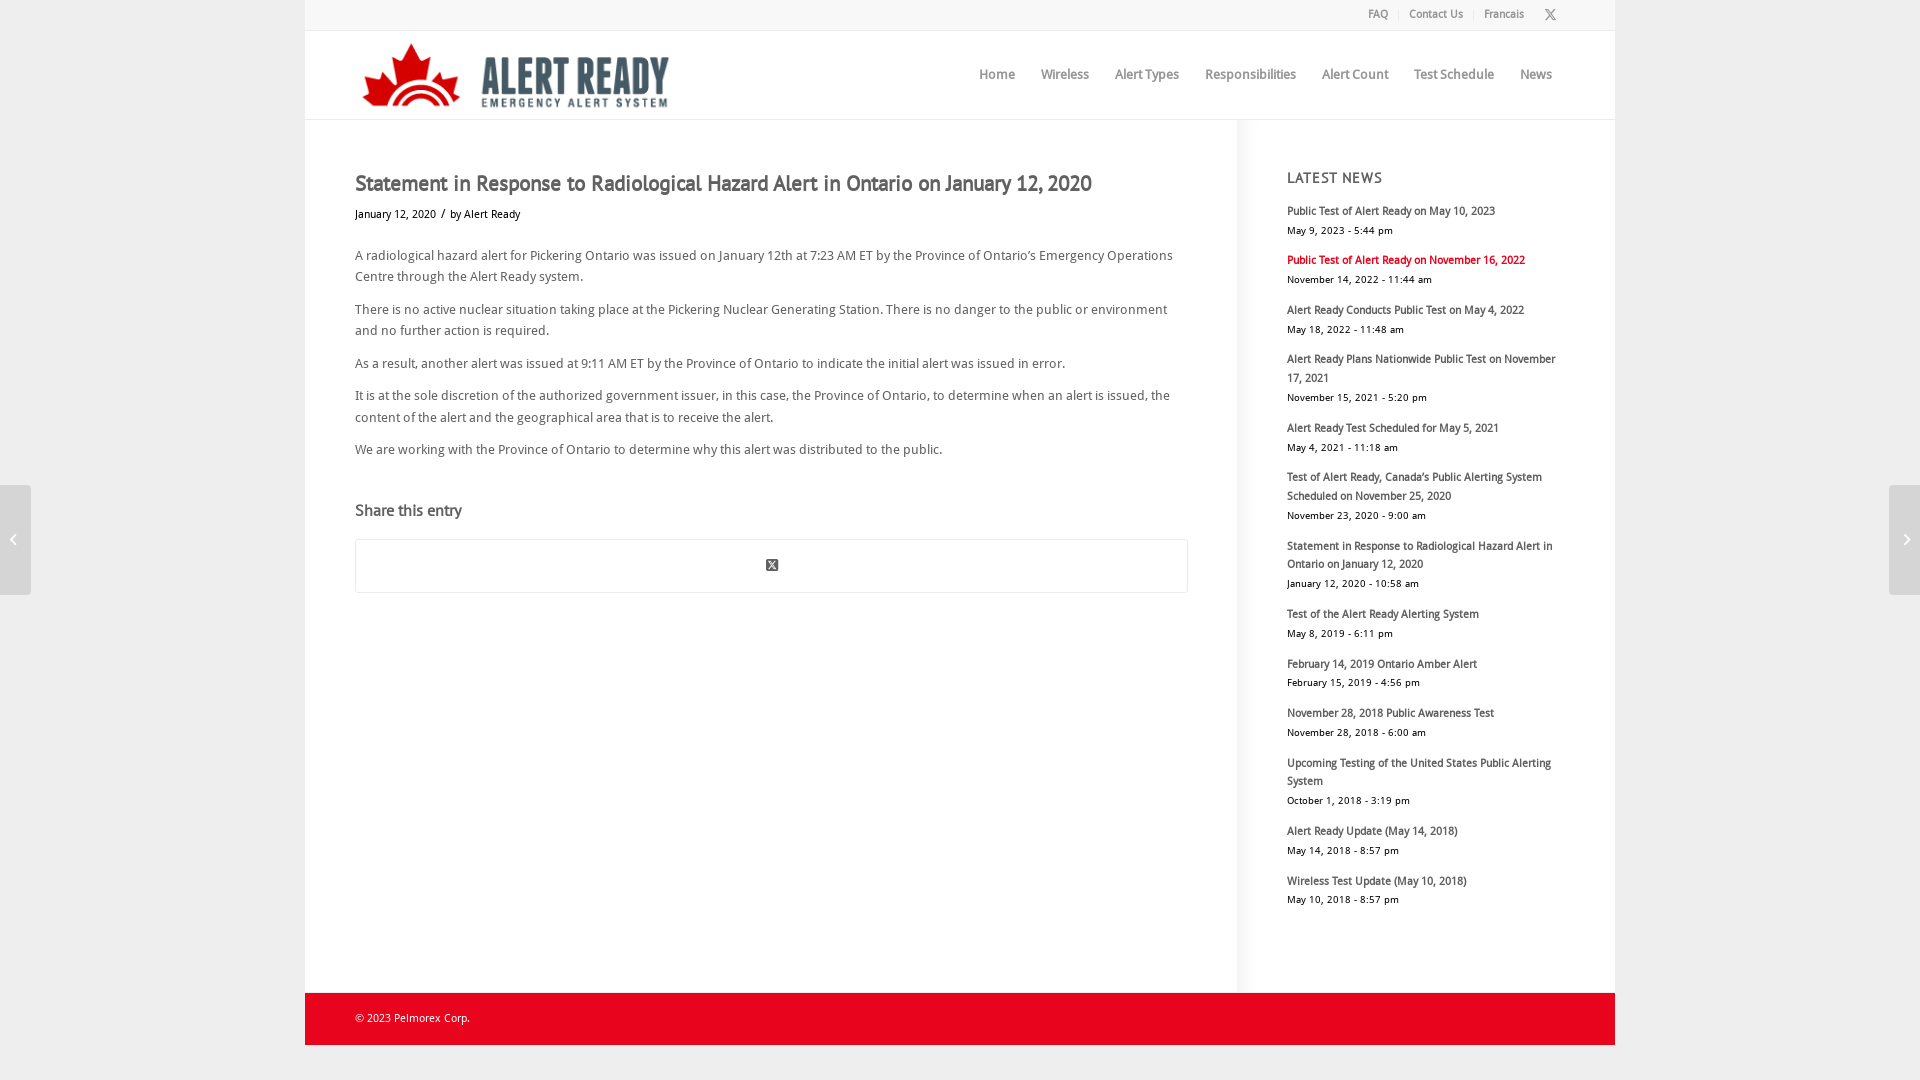 The width and height of the screenshot is (1920, 1080). Describe the element at coordinates (1406, 260) in the screenshot. I see `Public Test of Alert Ready on November 16, 2022` at that location.